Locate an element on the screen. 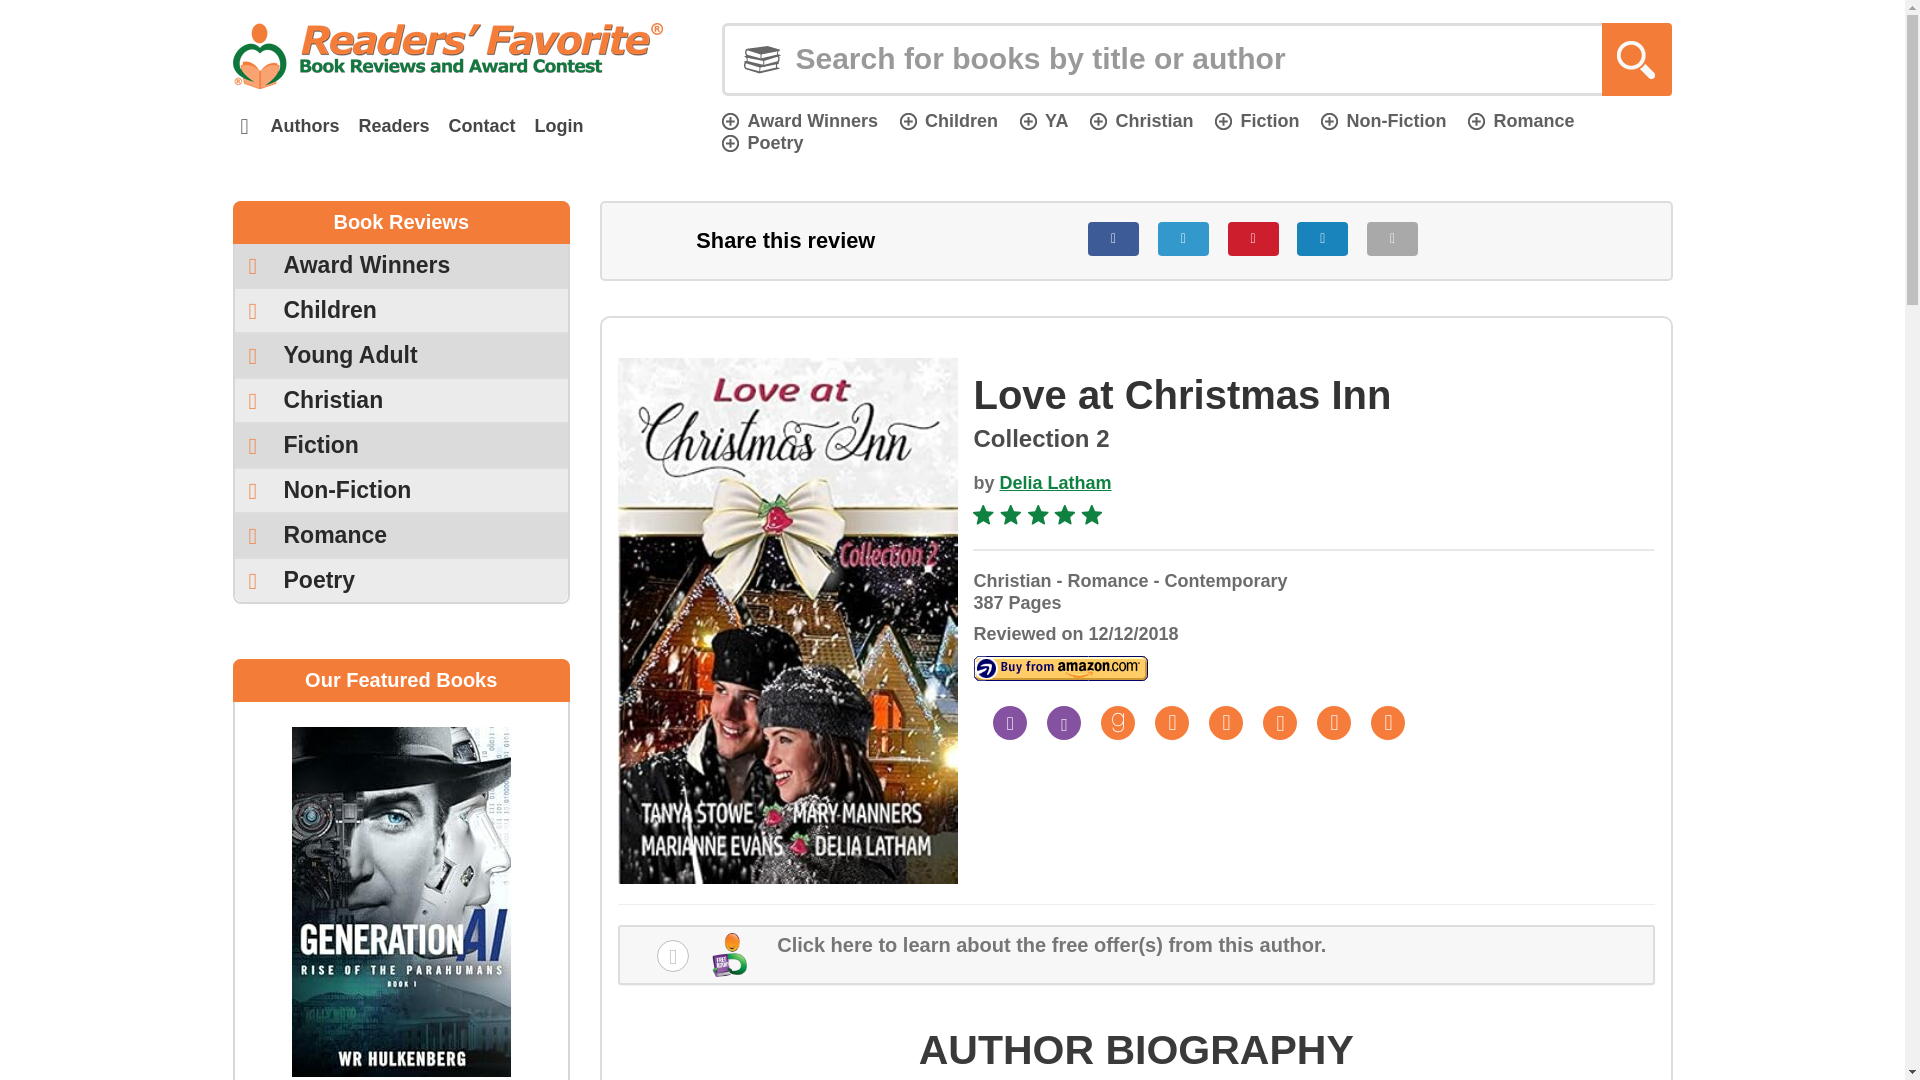 This screenshot has height=1080, width=1920. Romance is located at coordinates (1521, 120).